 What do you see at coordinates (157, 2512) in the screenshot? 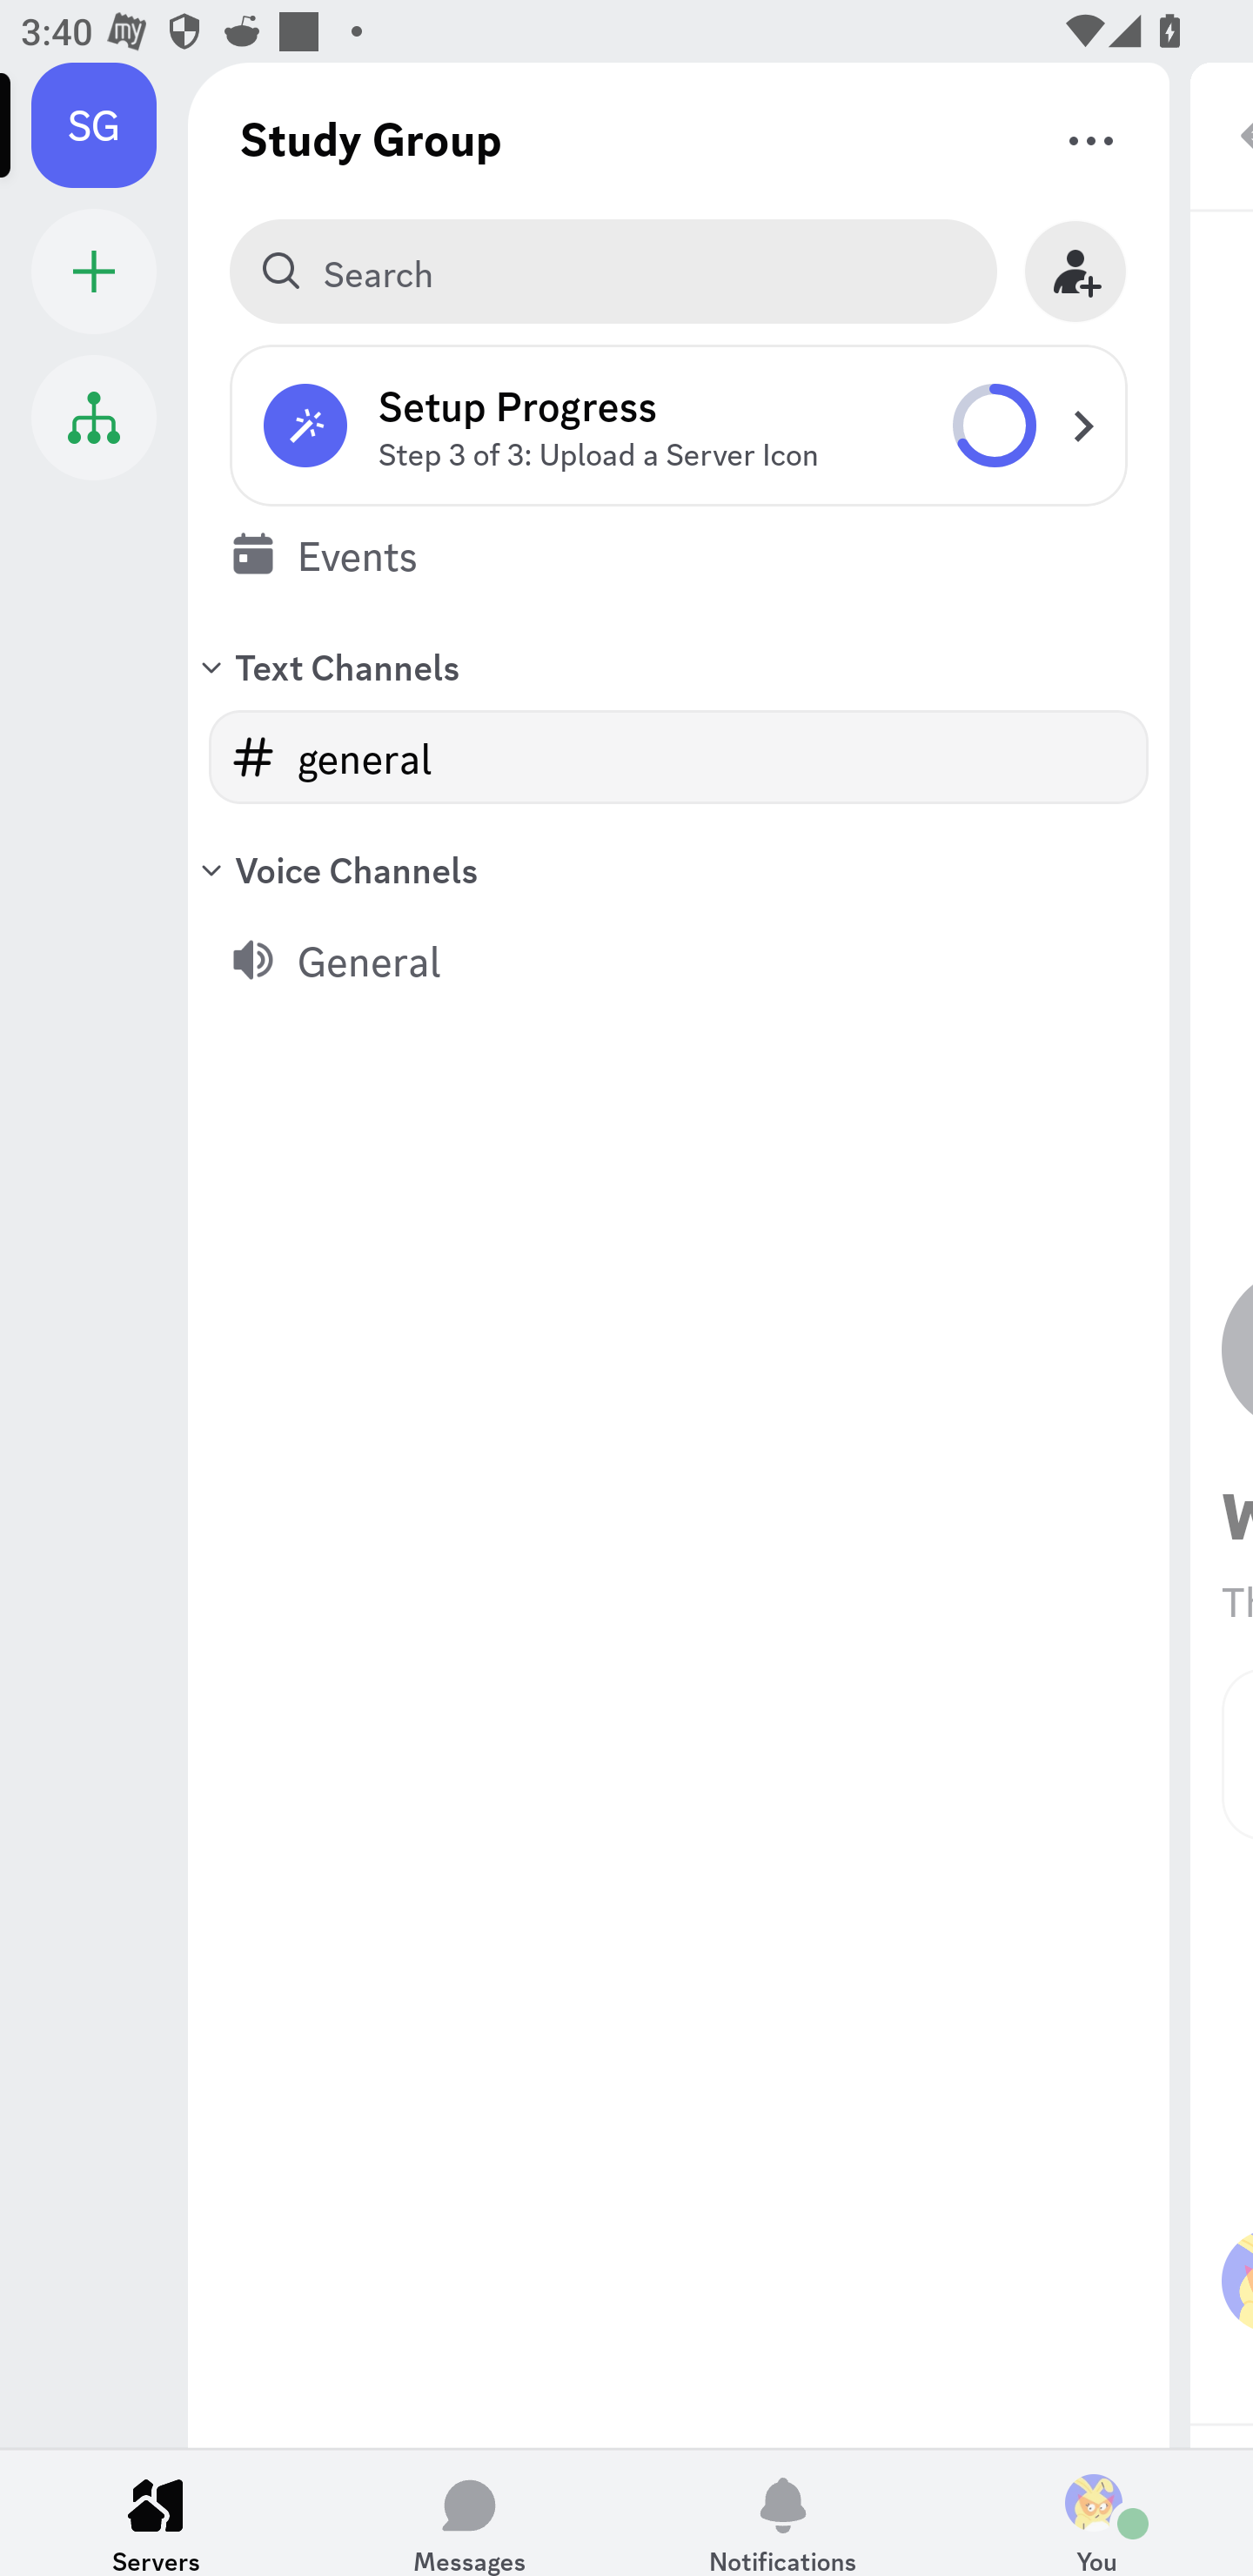
I see `Servers` at bounding box center [157, 2512].